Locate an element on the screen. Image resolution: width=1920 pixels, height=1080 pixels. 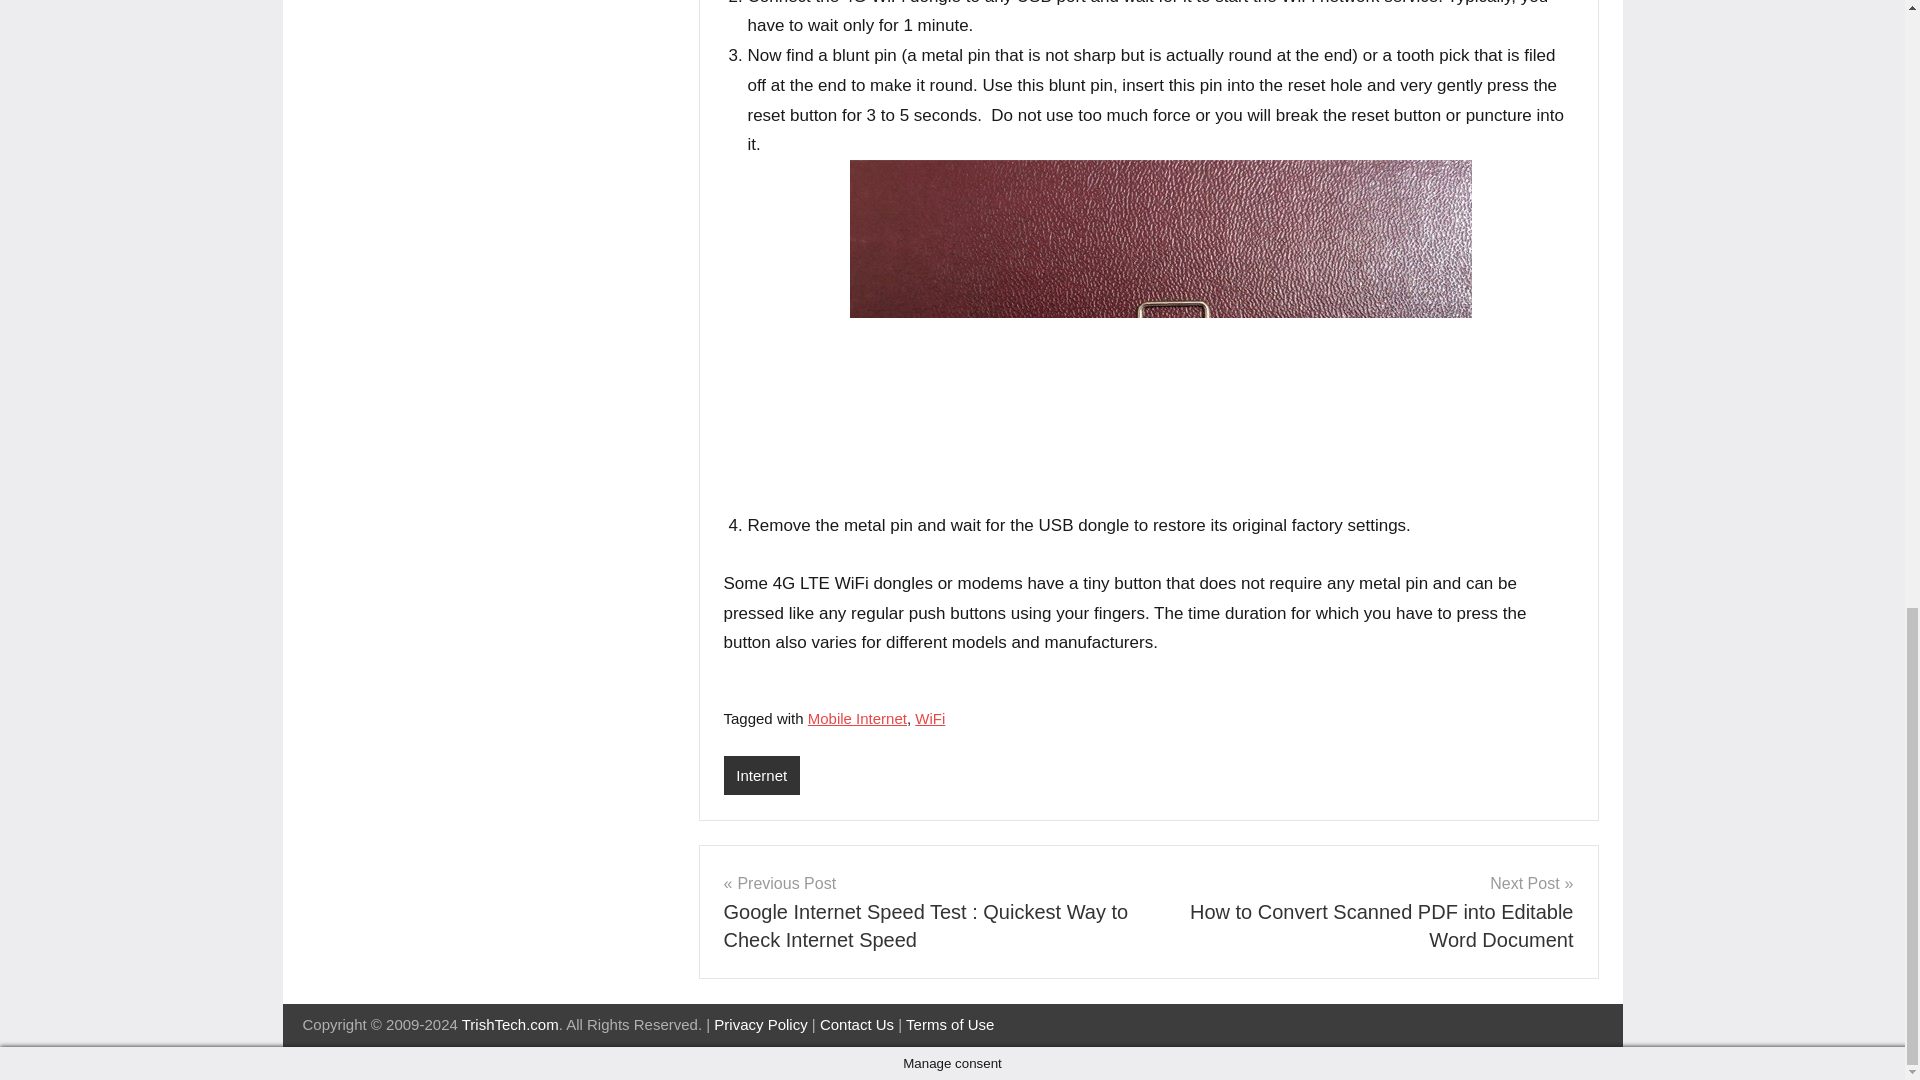
WiFi is located at coordinates (930, 718).